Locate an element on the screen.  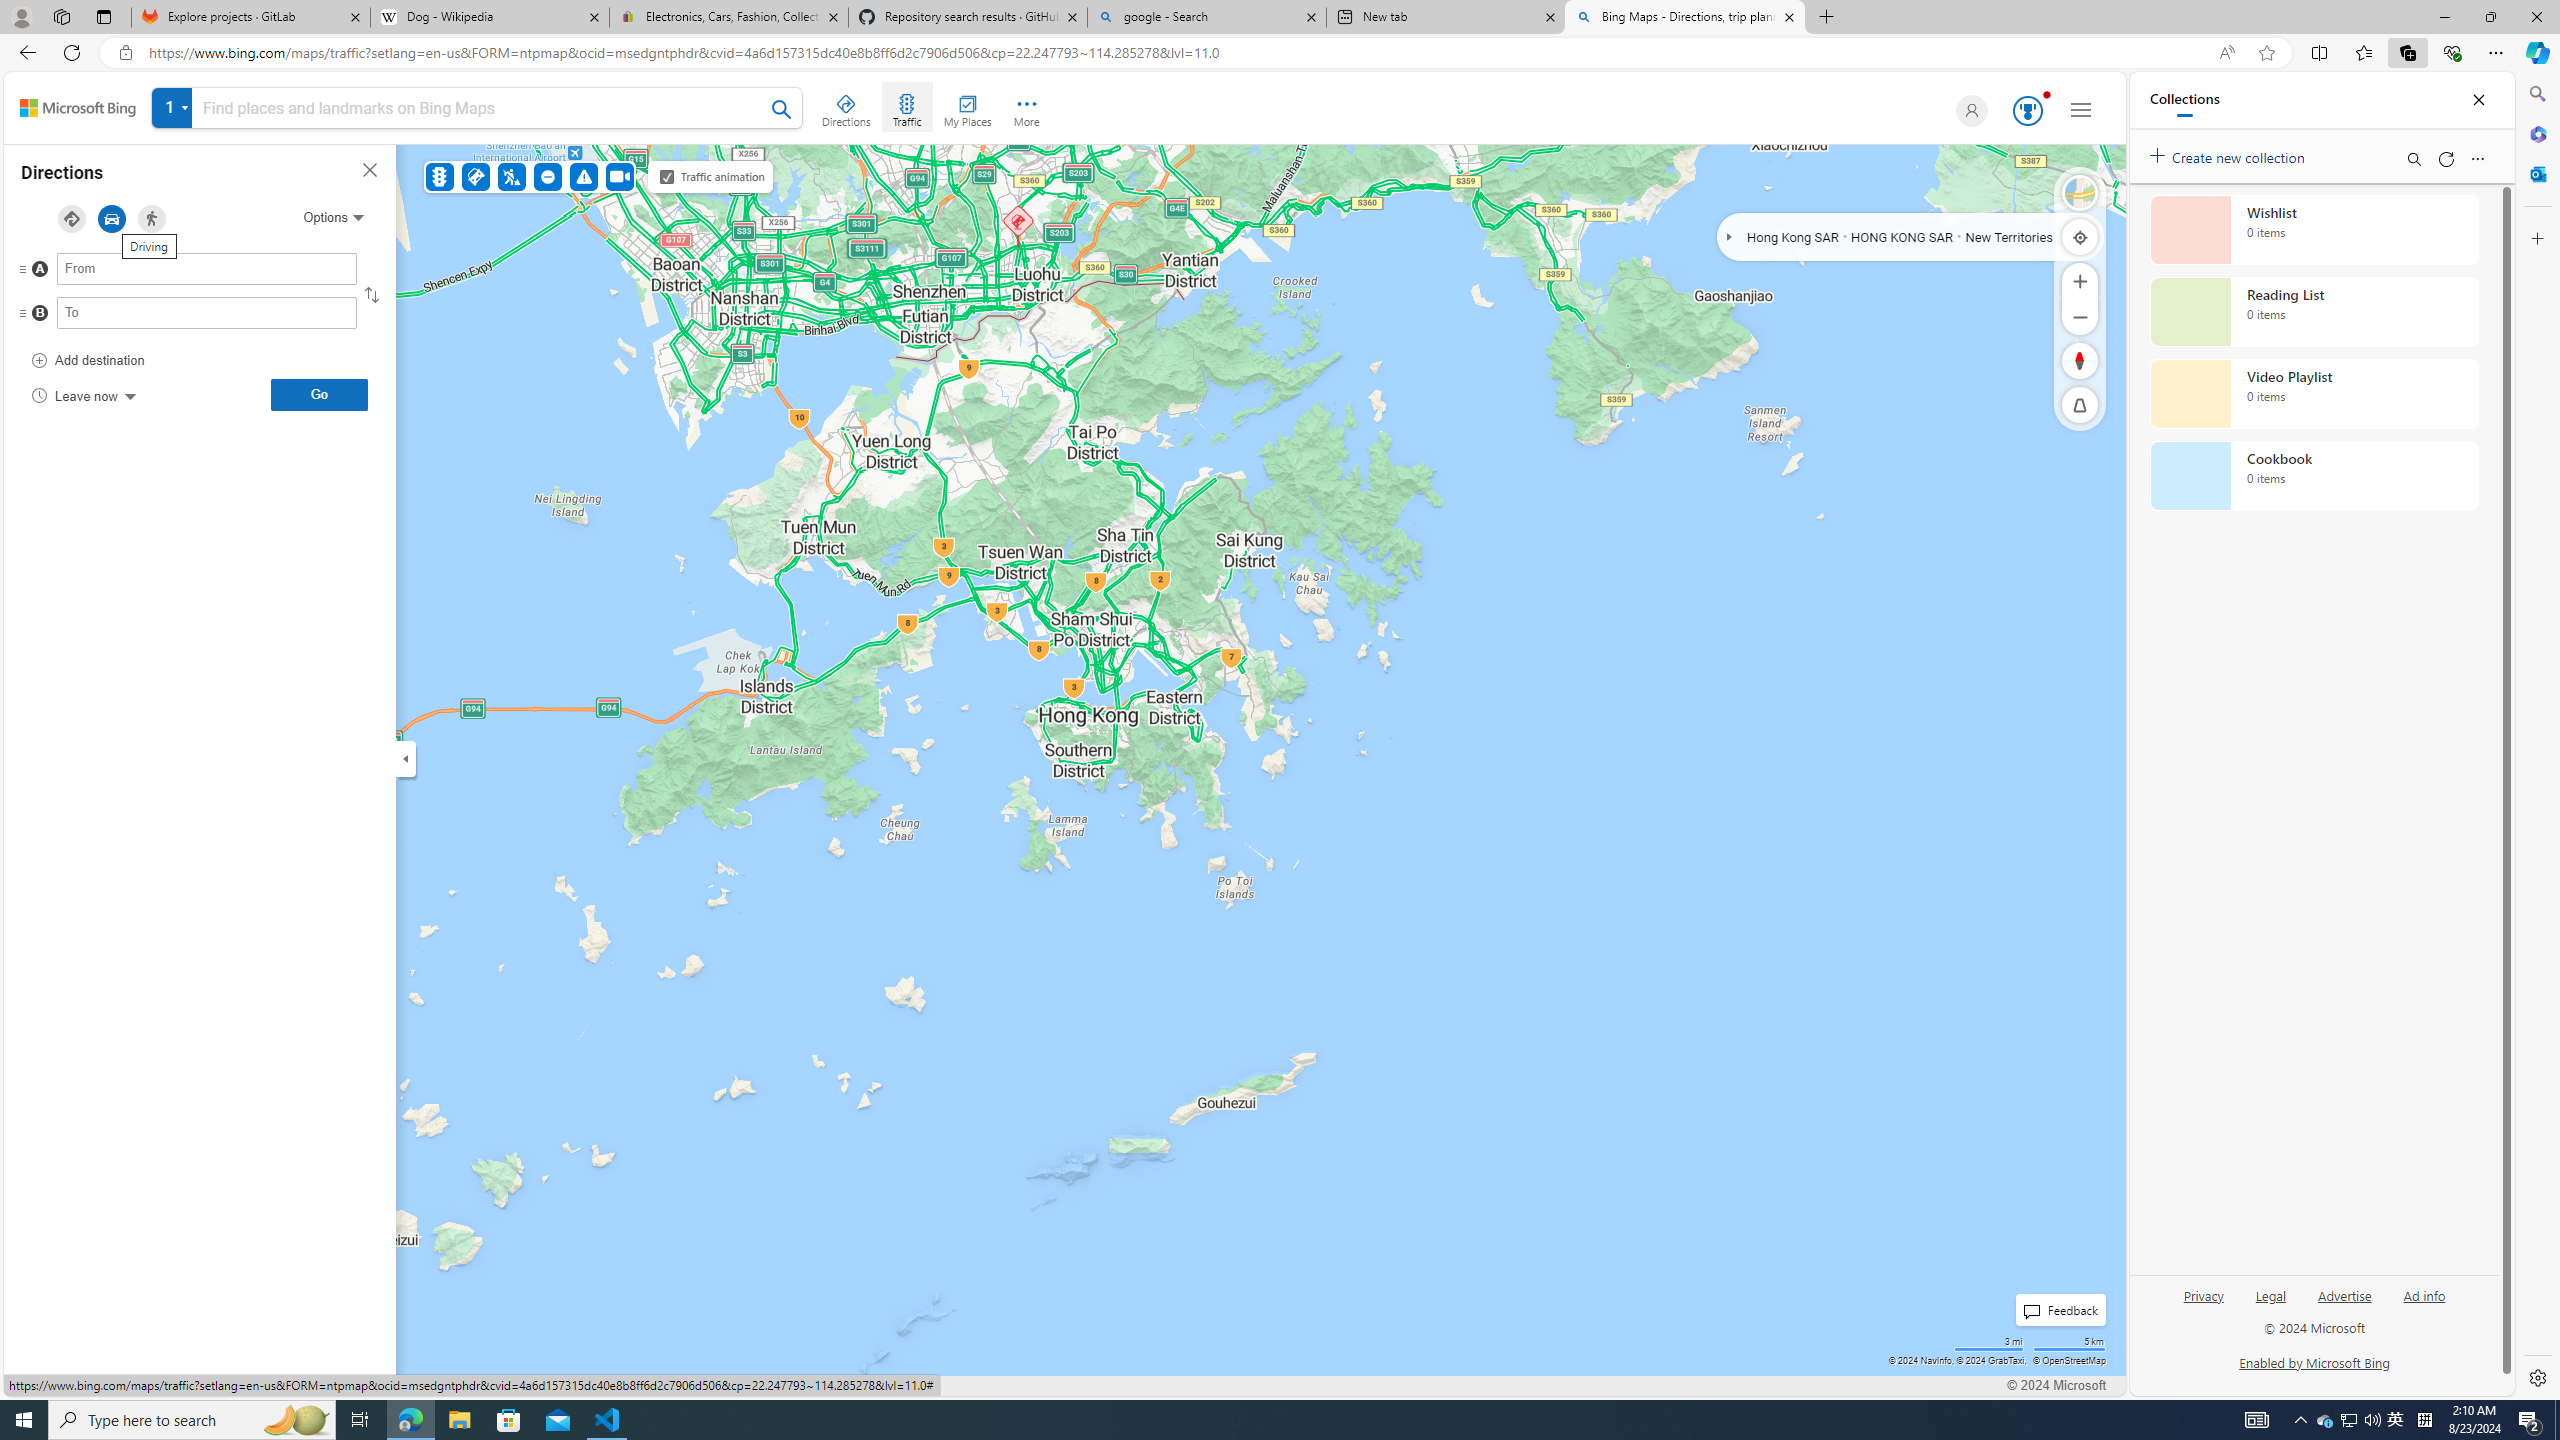
Road Closures is located at coordinates (549, 176).